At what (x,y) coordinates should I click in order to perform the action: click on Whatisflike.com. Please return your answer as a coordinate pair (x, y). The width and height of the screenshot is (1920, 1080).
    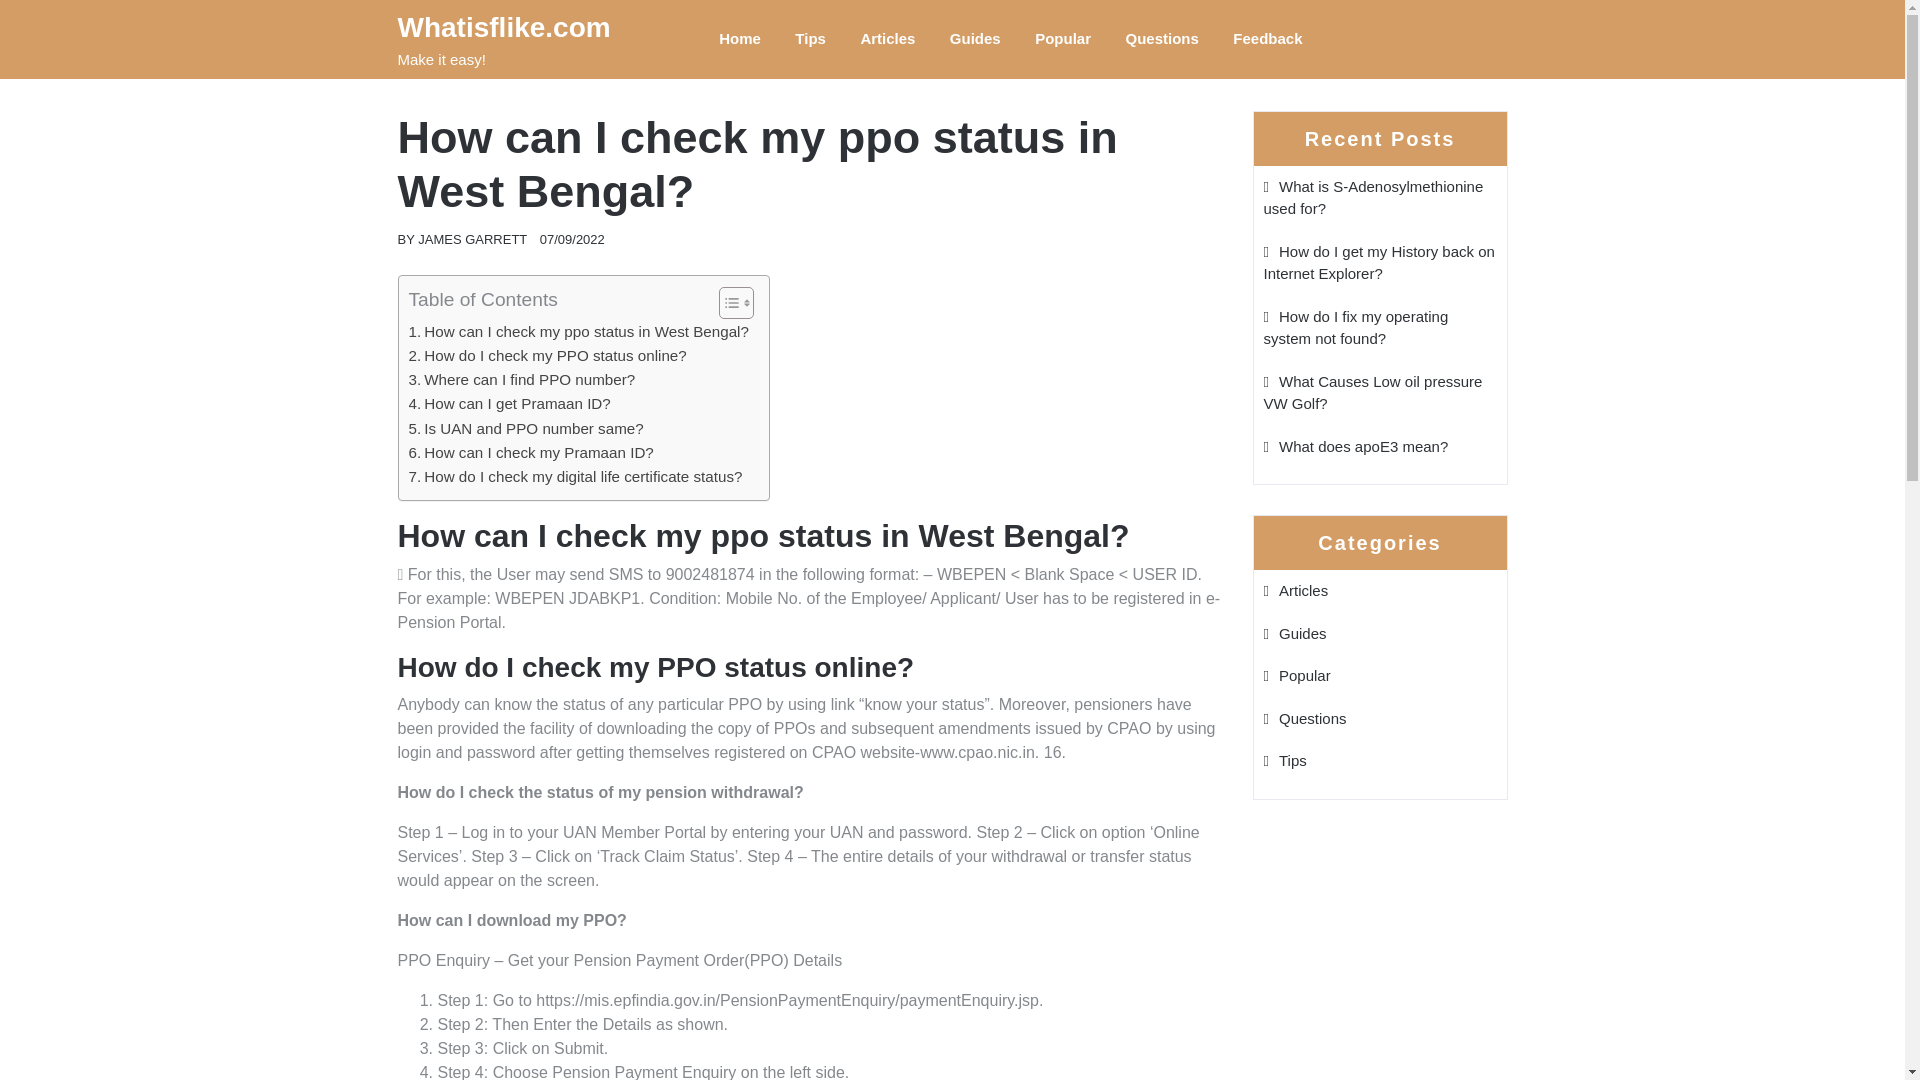
    Looking at the image, I should click on (504, 27).